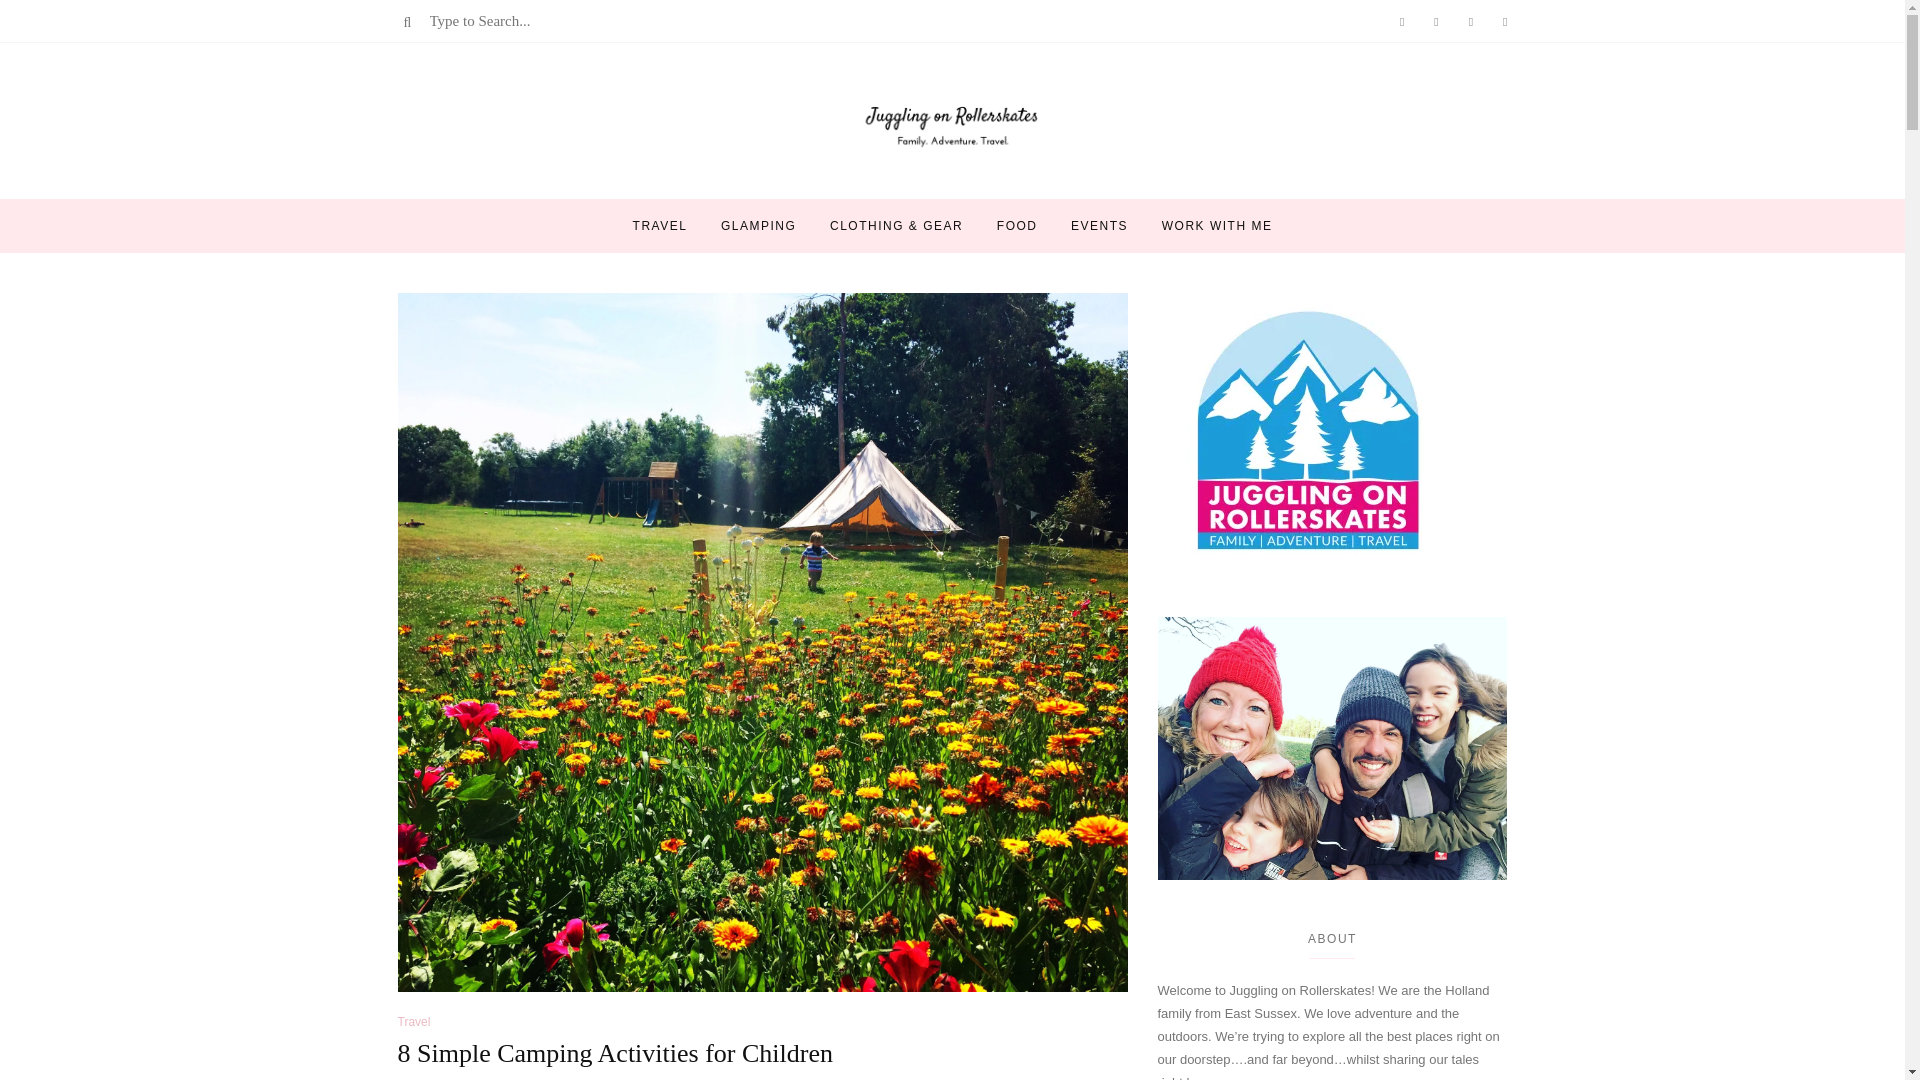 This screenshot has height=1080, width=1920. I want to click on Travel, so click(414, 1022).